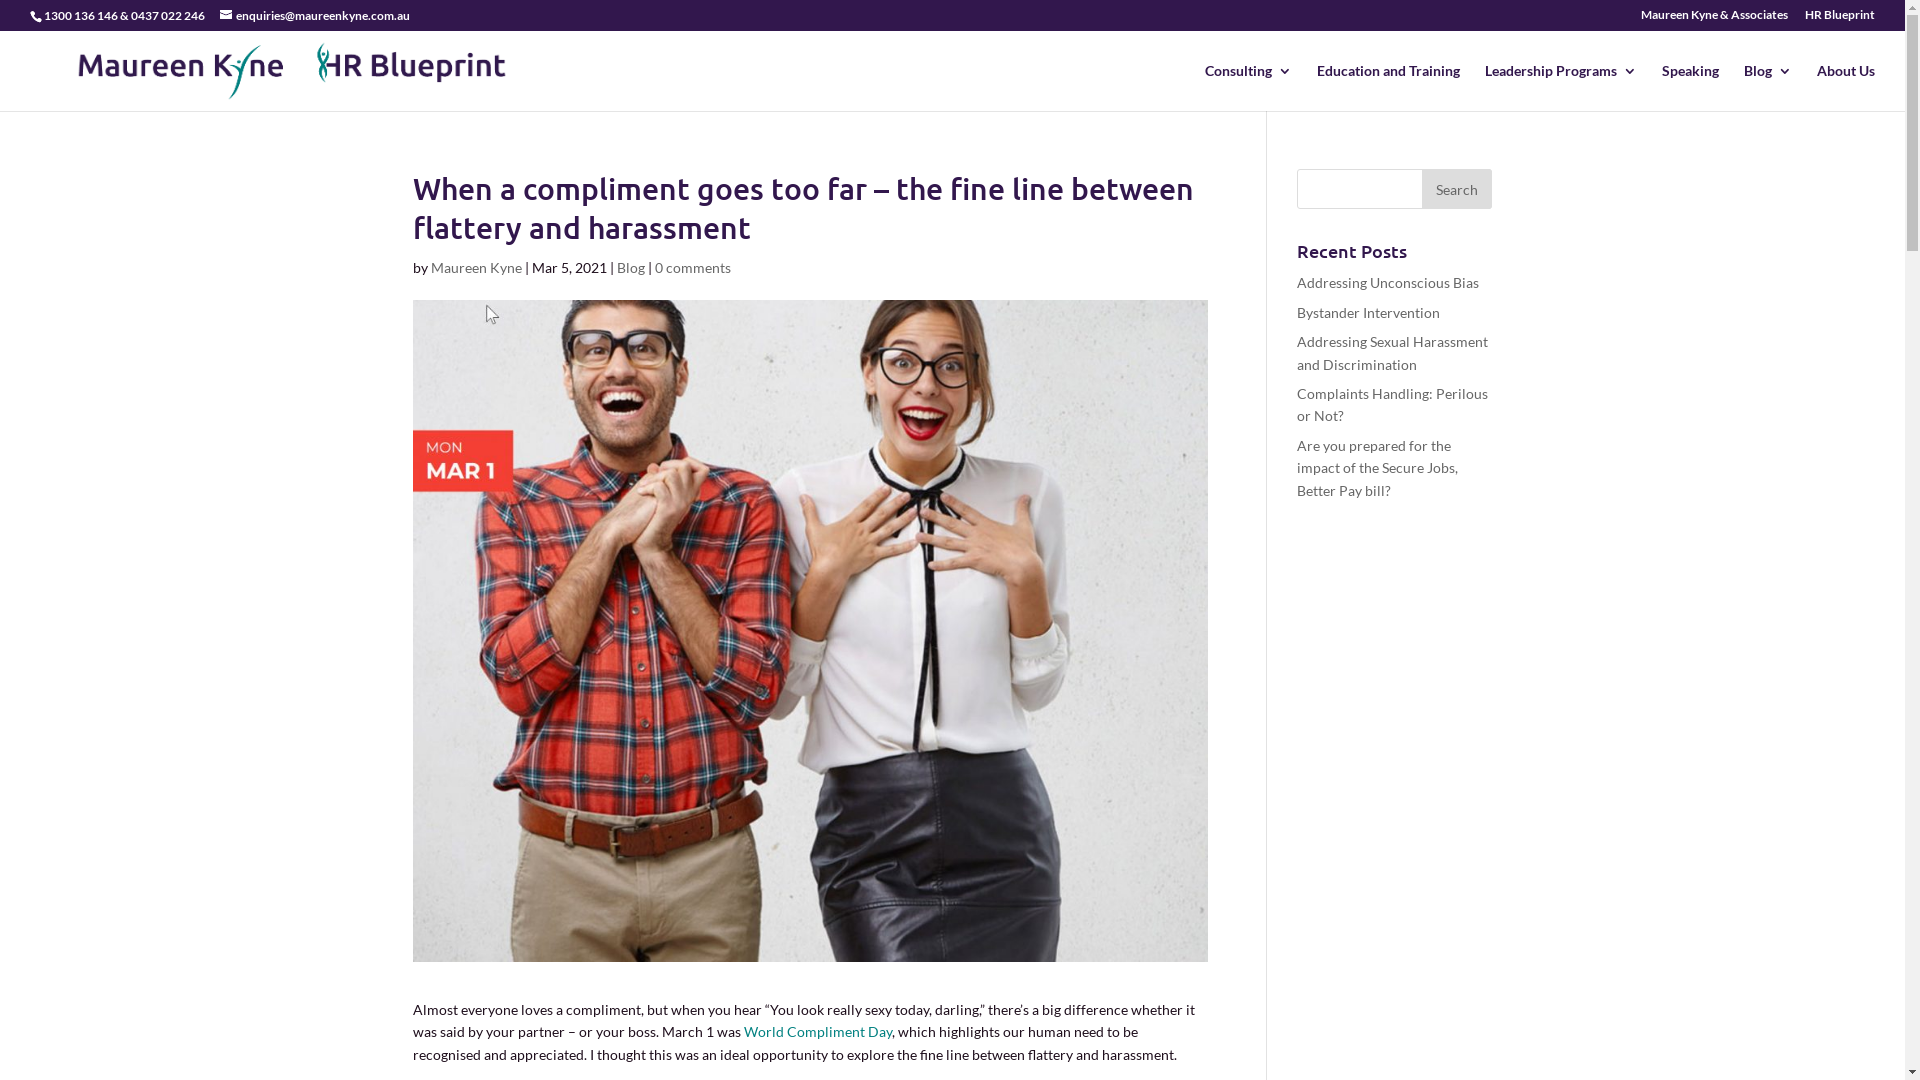 The height and width of the screenshot is (1080, 1920). What do you see at coordinates (1840, 20) in the screenshot?
I see `HR Blueprint` at bounding box center [1840, 20].